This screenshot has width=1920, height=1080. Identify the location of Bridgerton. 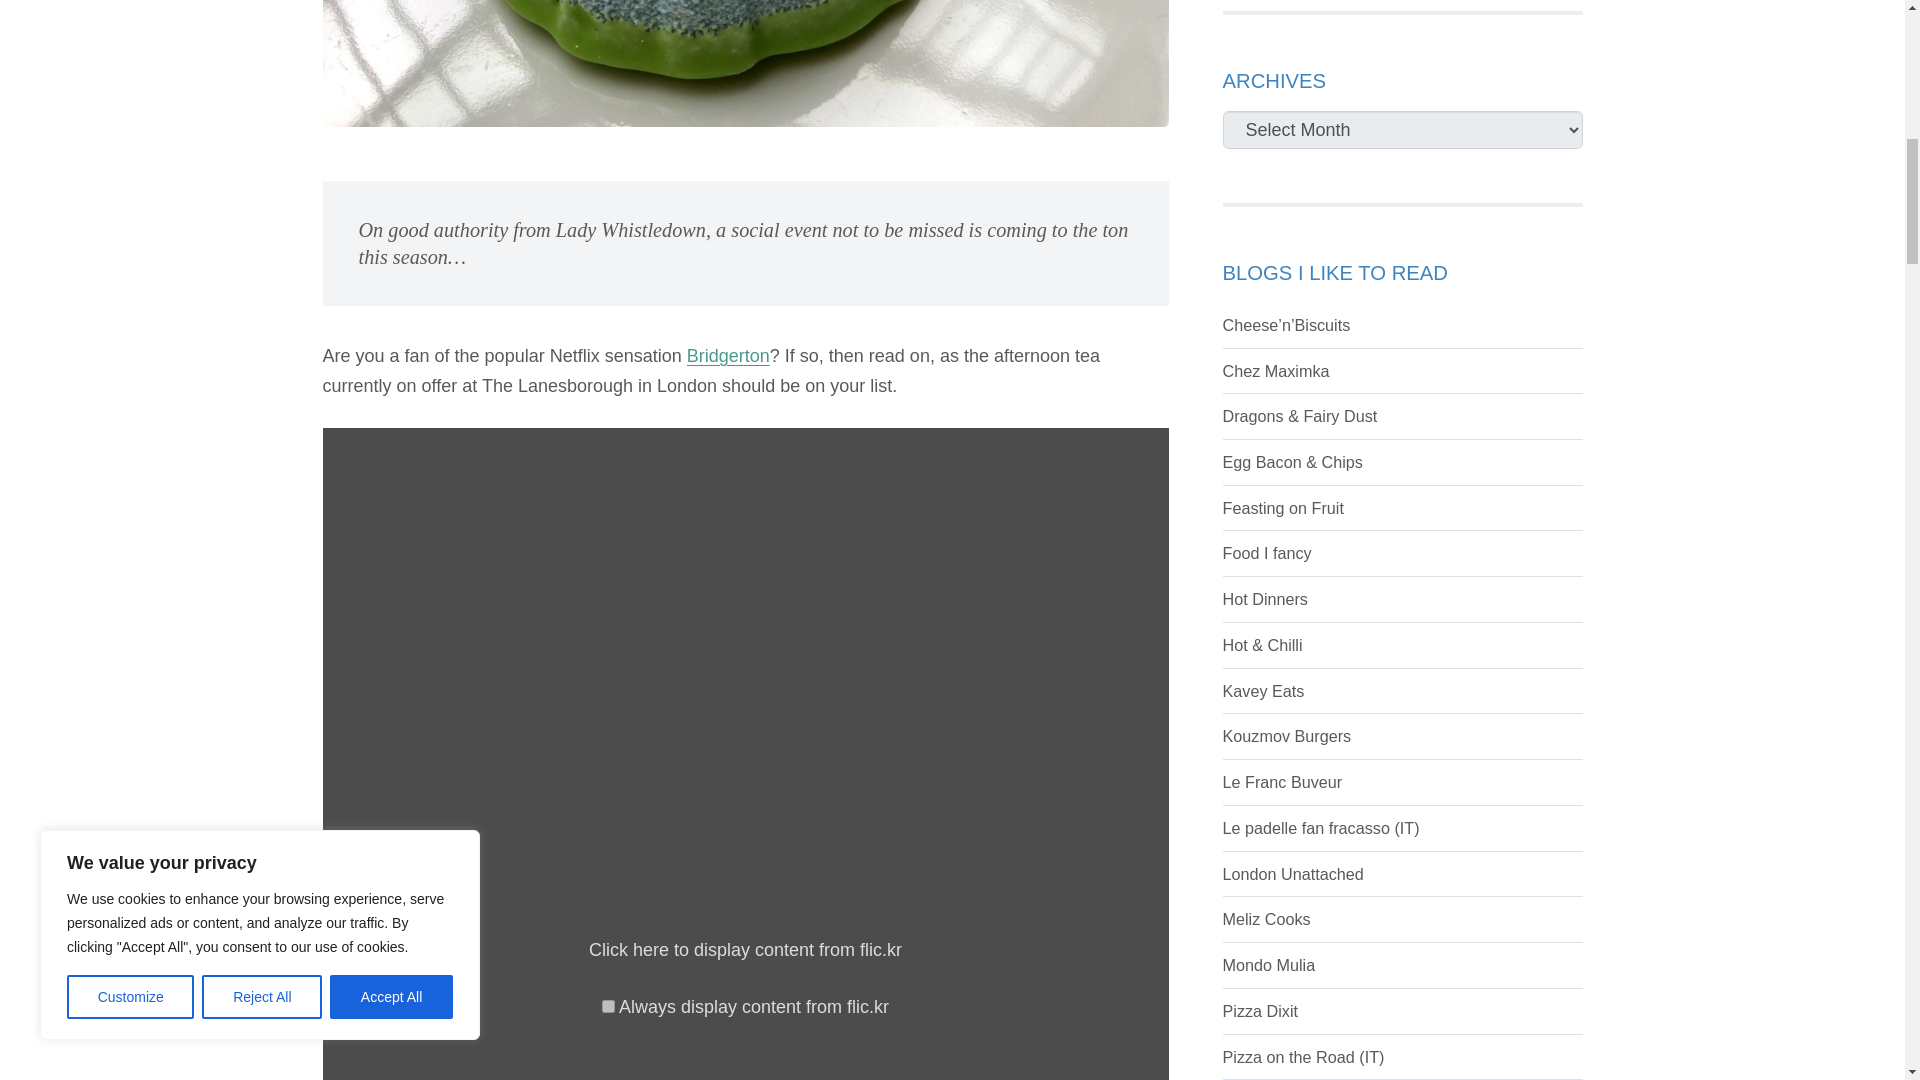
(728, 356).